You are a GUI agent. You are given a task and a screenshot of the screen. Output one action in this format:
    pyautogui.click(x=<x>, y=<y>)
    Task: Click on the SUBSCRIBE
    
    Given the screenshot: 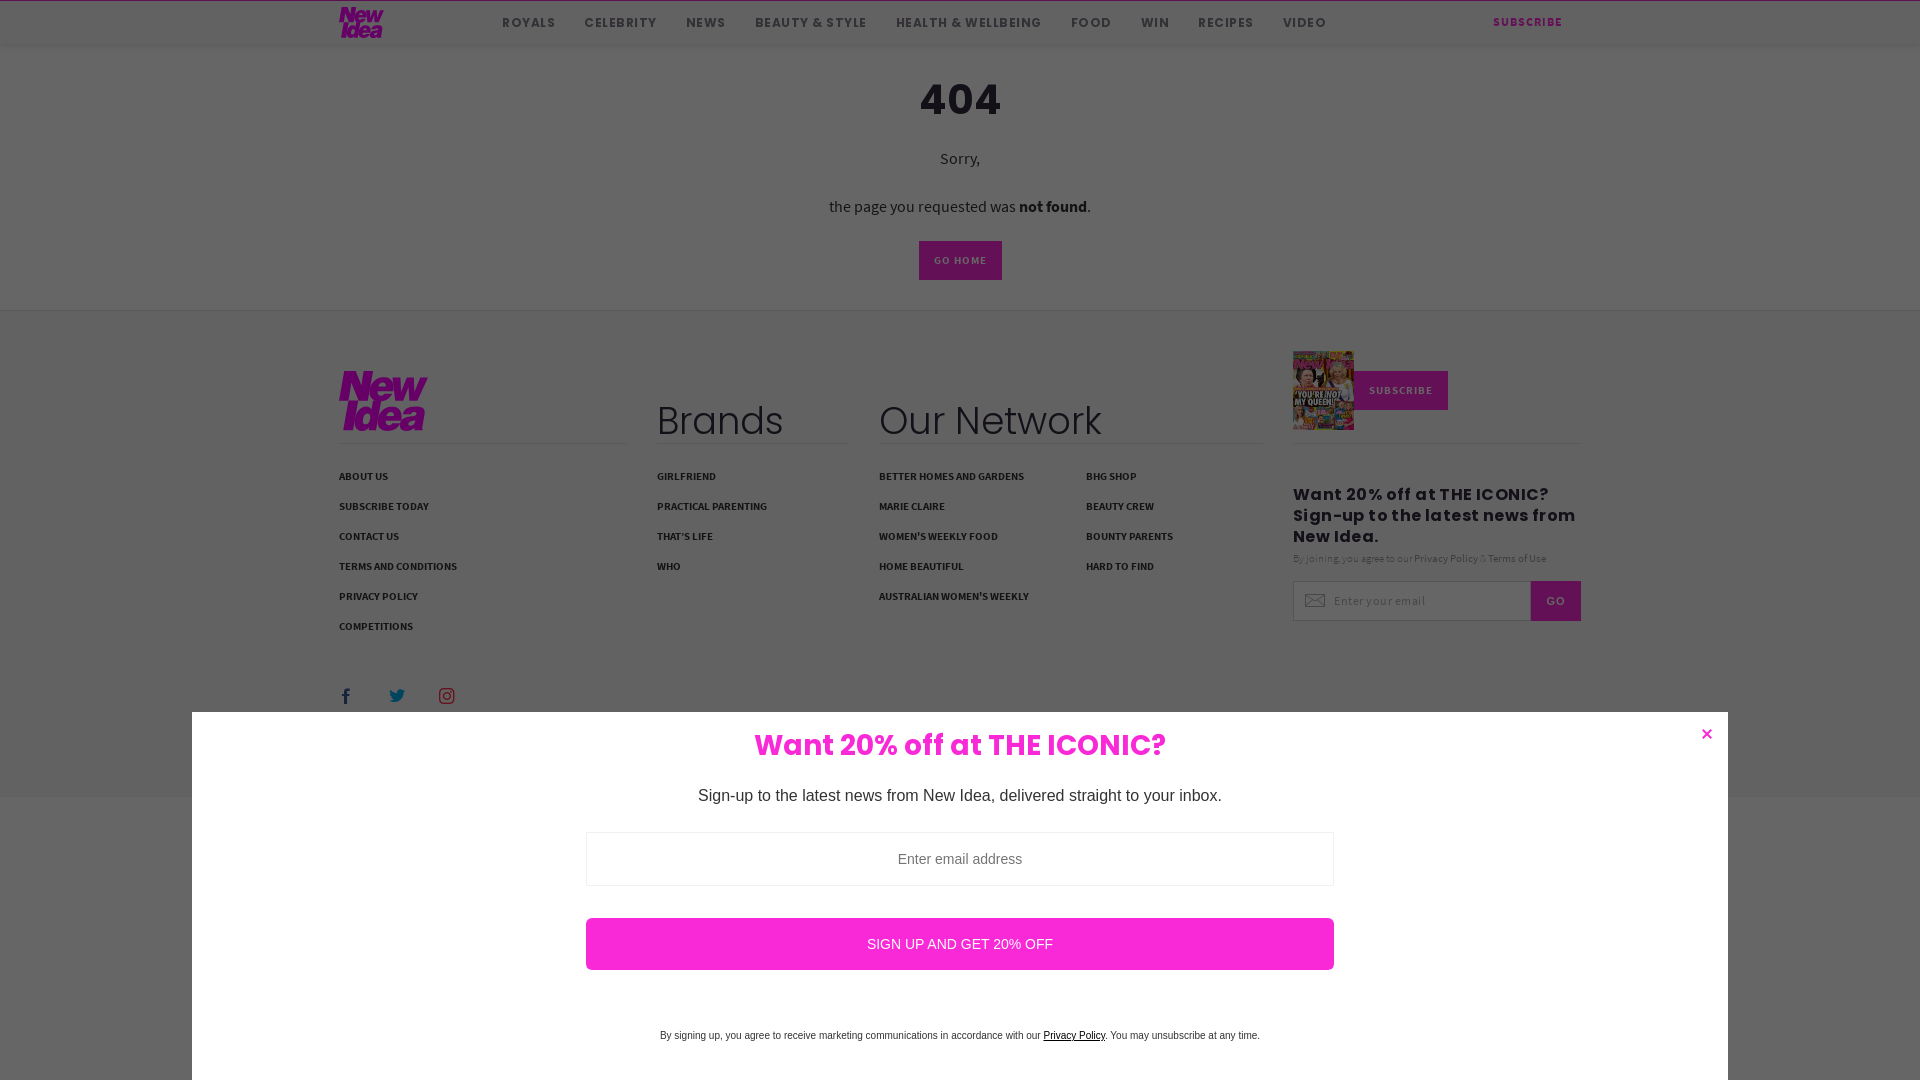 What is the action you would take?
    pyautogui.click(x=1528, y=22)
    